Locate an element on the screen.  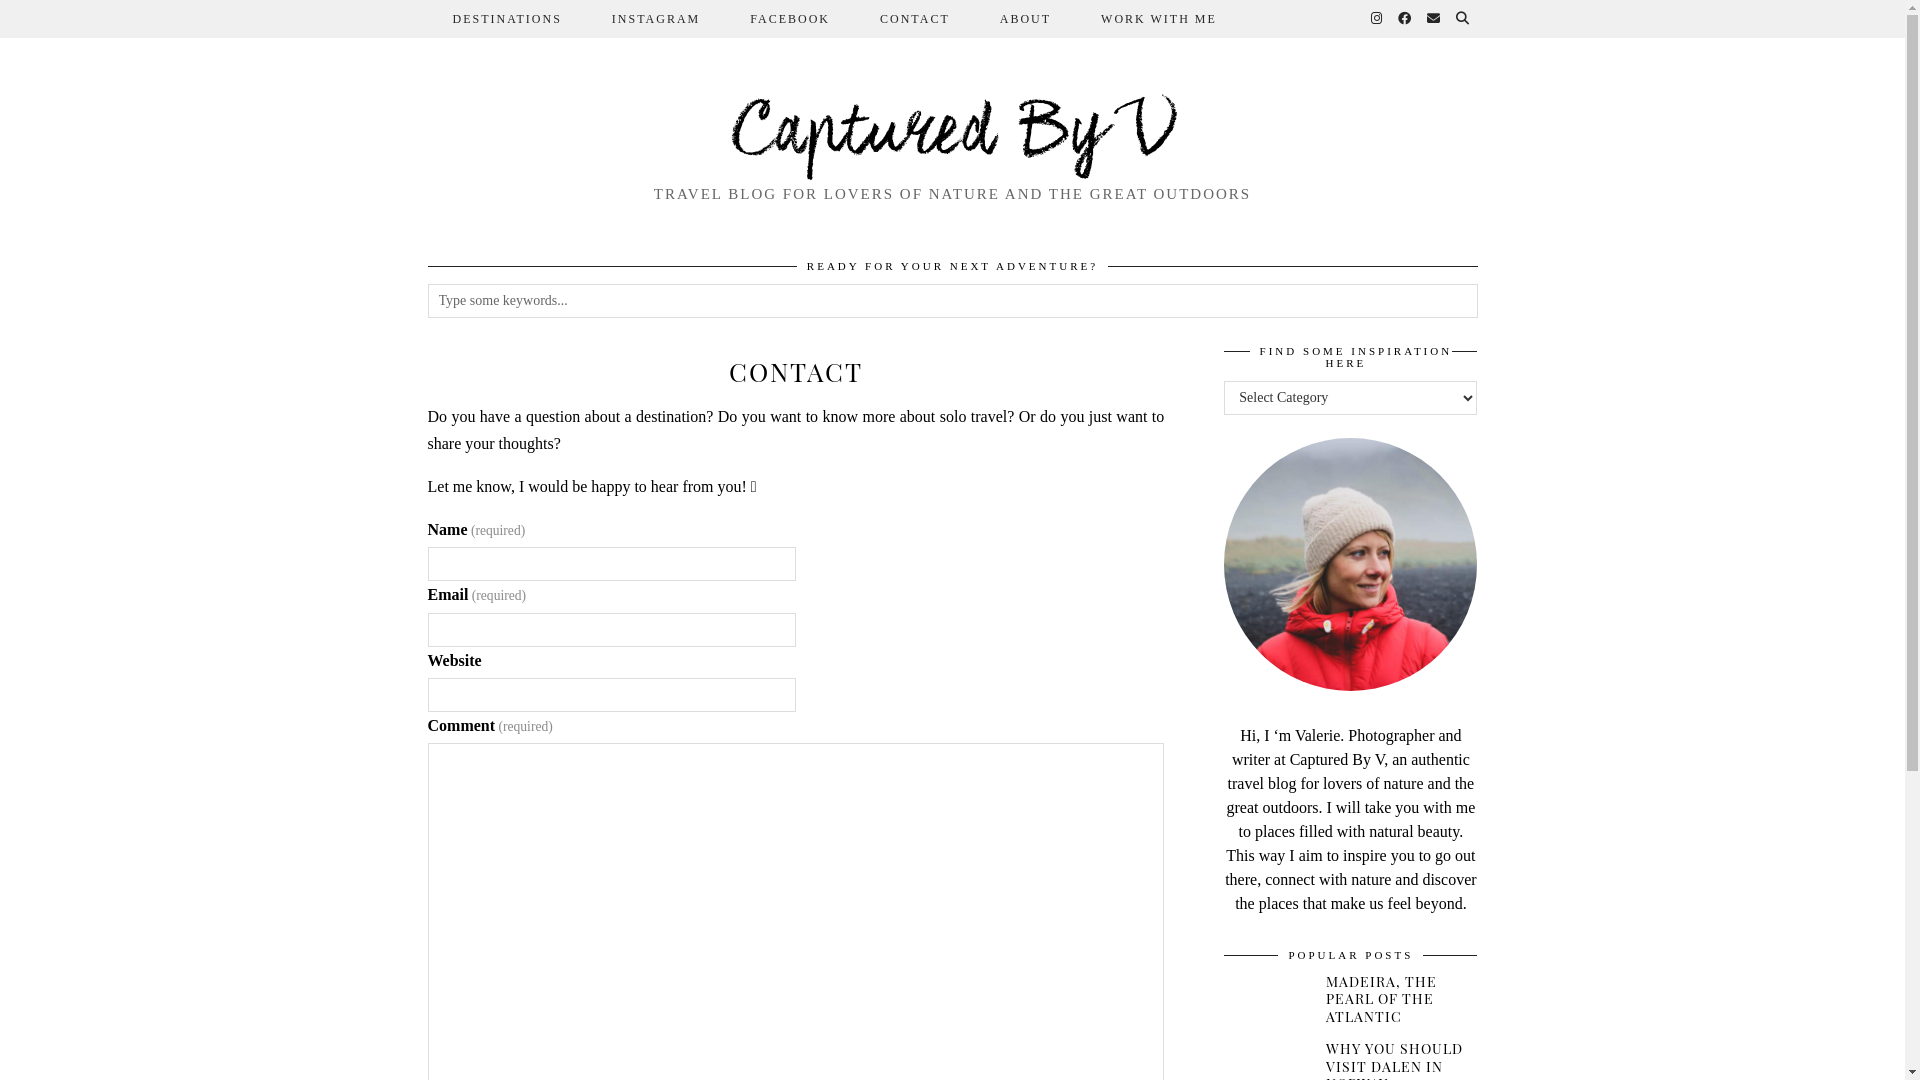
Facebook is located at coordinates (1406, 19).